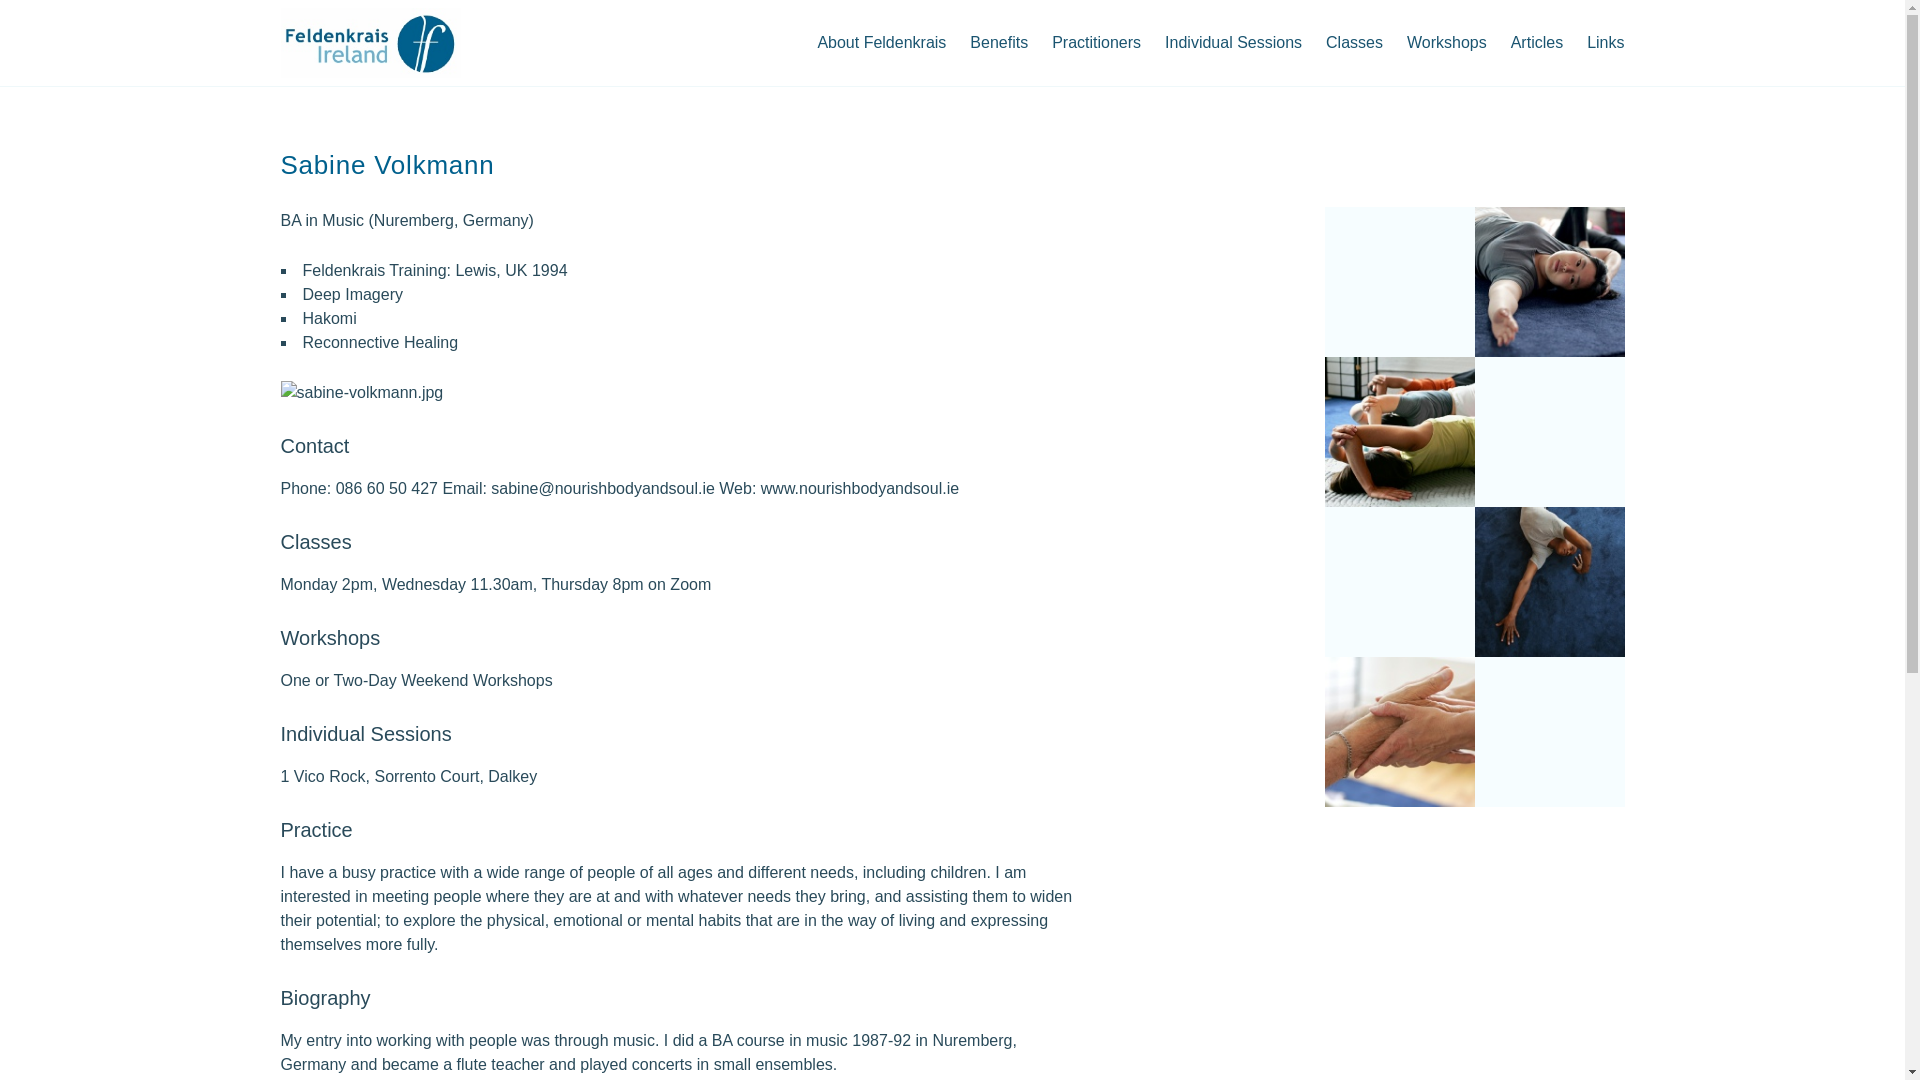 Image resolution: width=1920 pixels, height=1080 pixels. I want to click on Benefits, so click(999, 43).